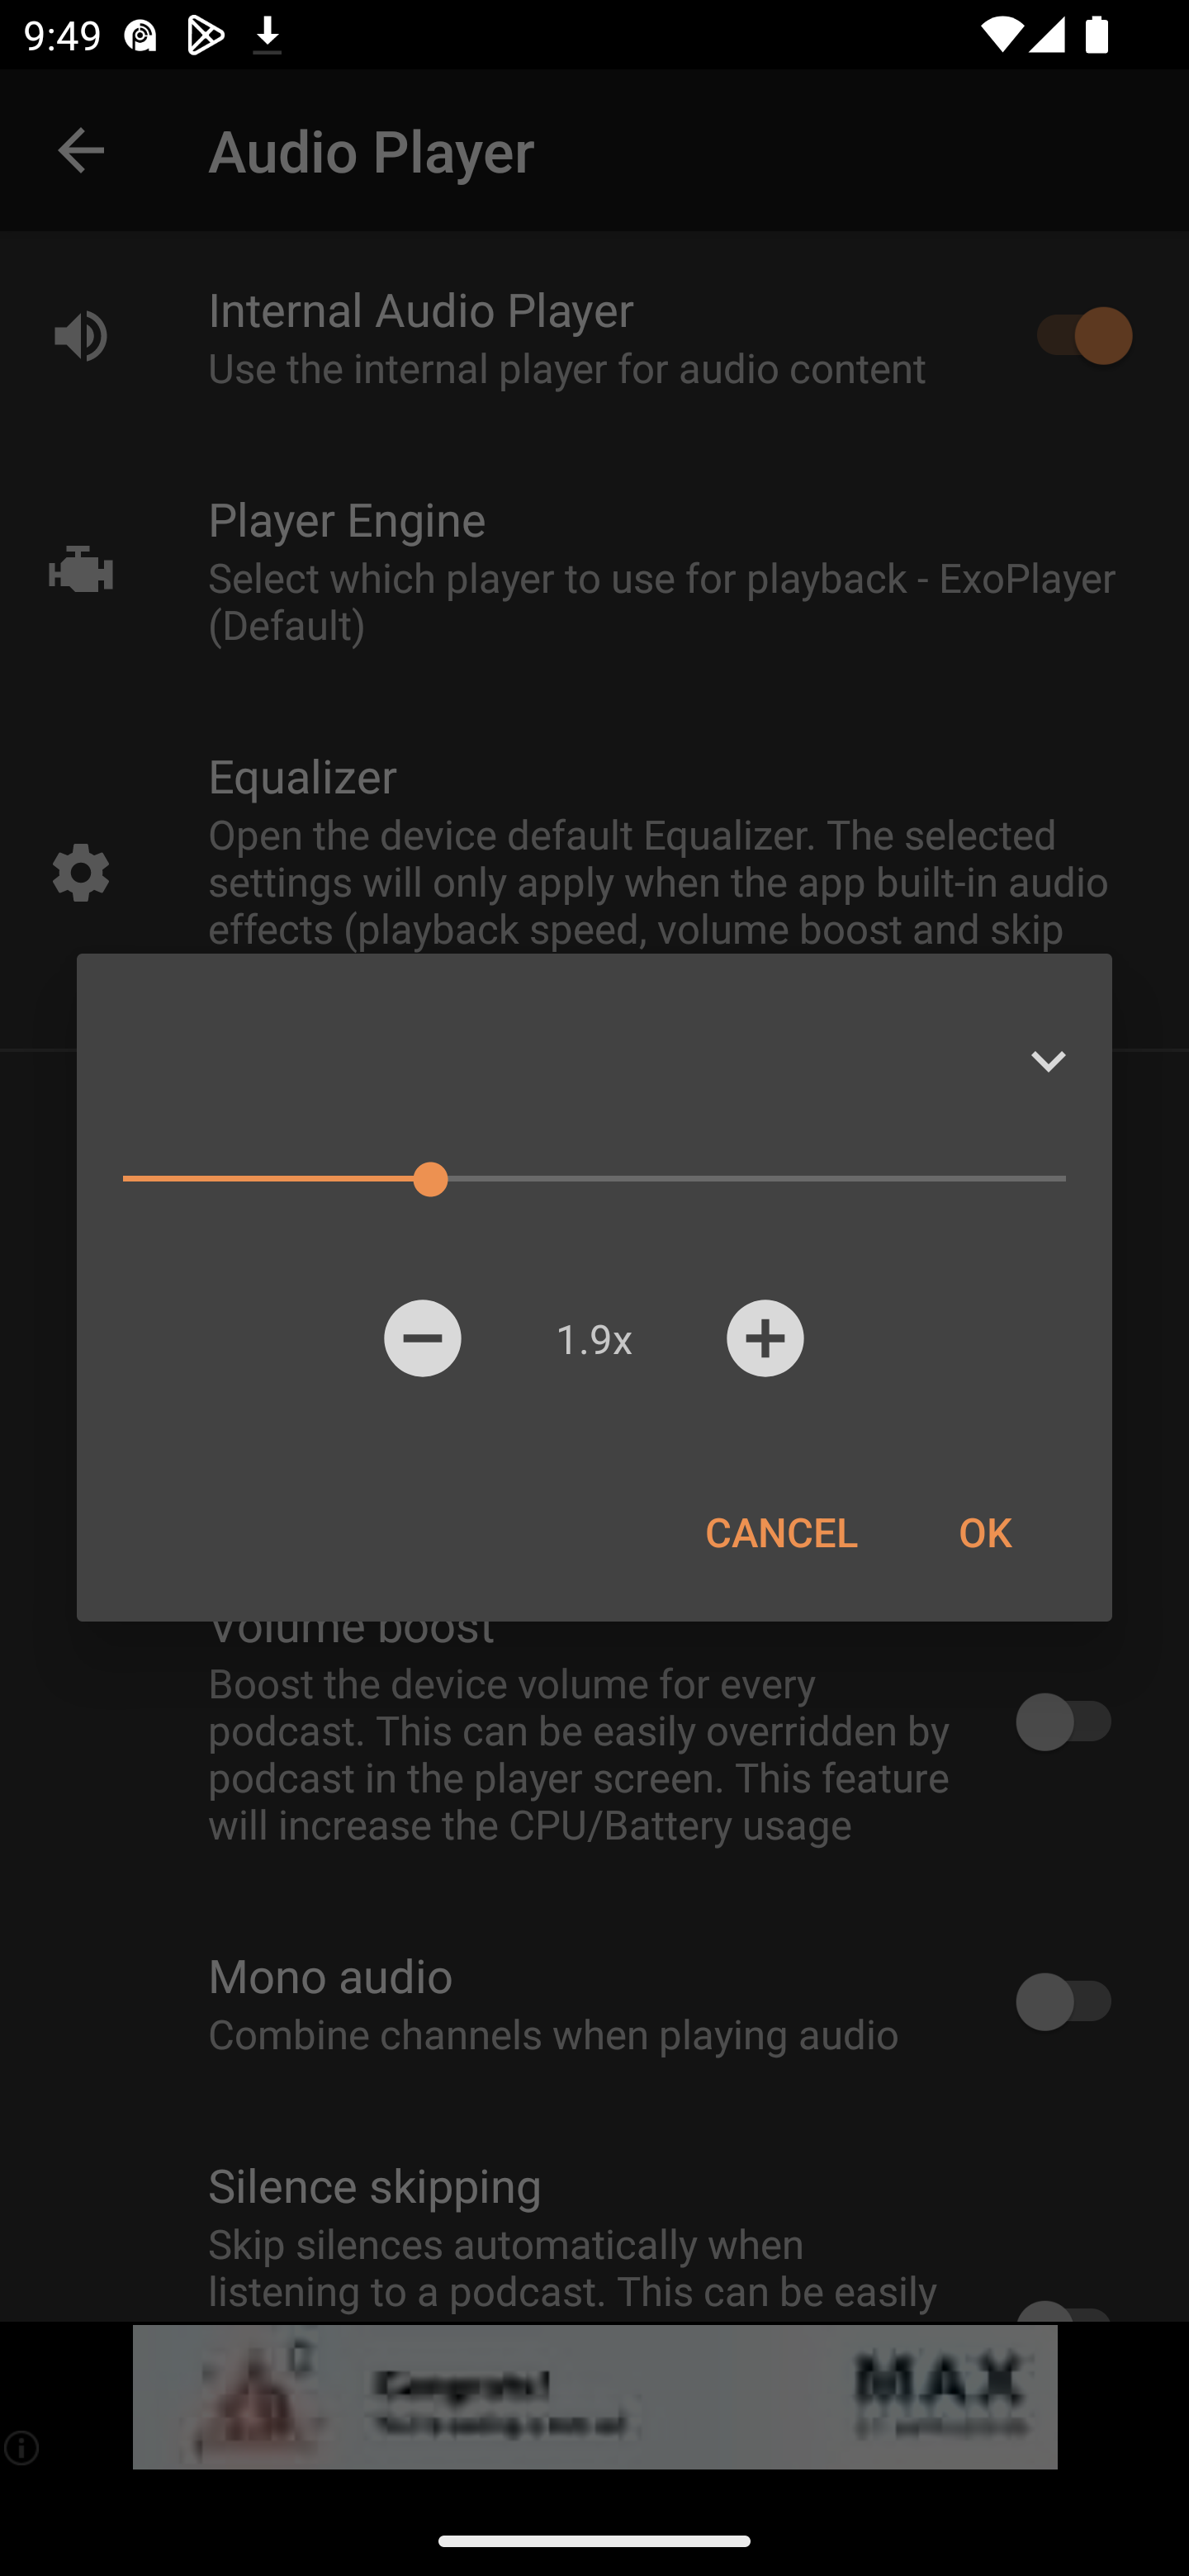  Describe the element at coordinates (1048, 1061) in the screenshot. I see `Expand` at that location.